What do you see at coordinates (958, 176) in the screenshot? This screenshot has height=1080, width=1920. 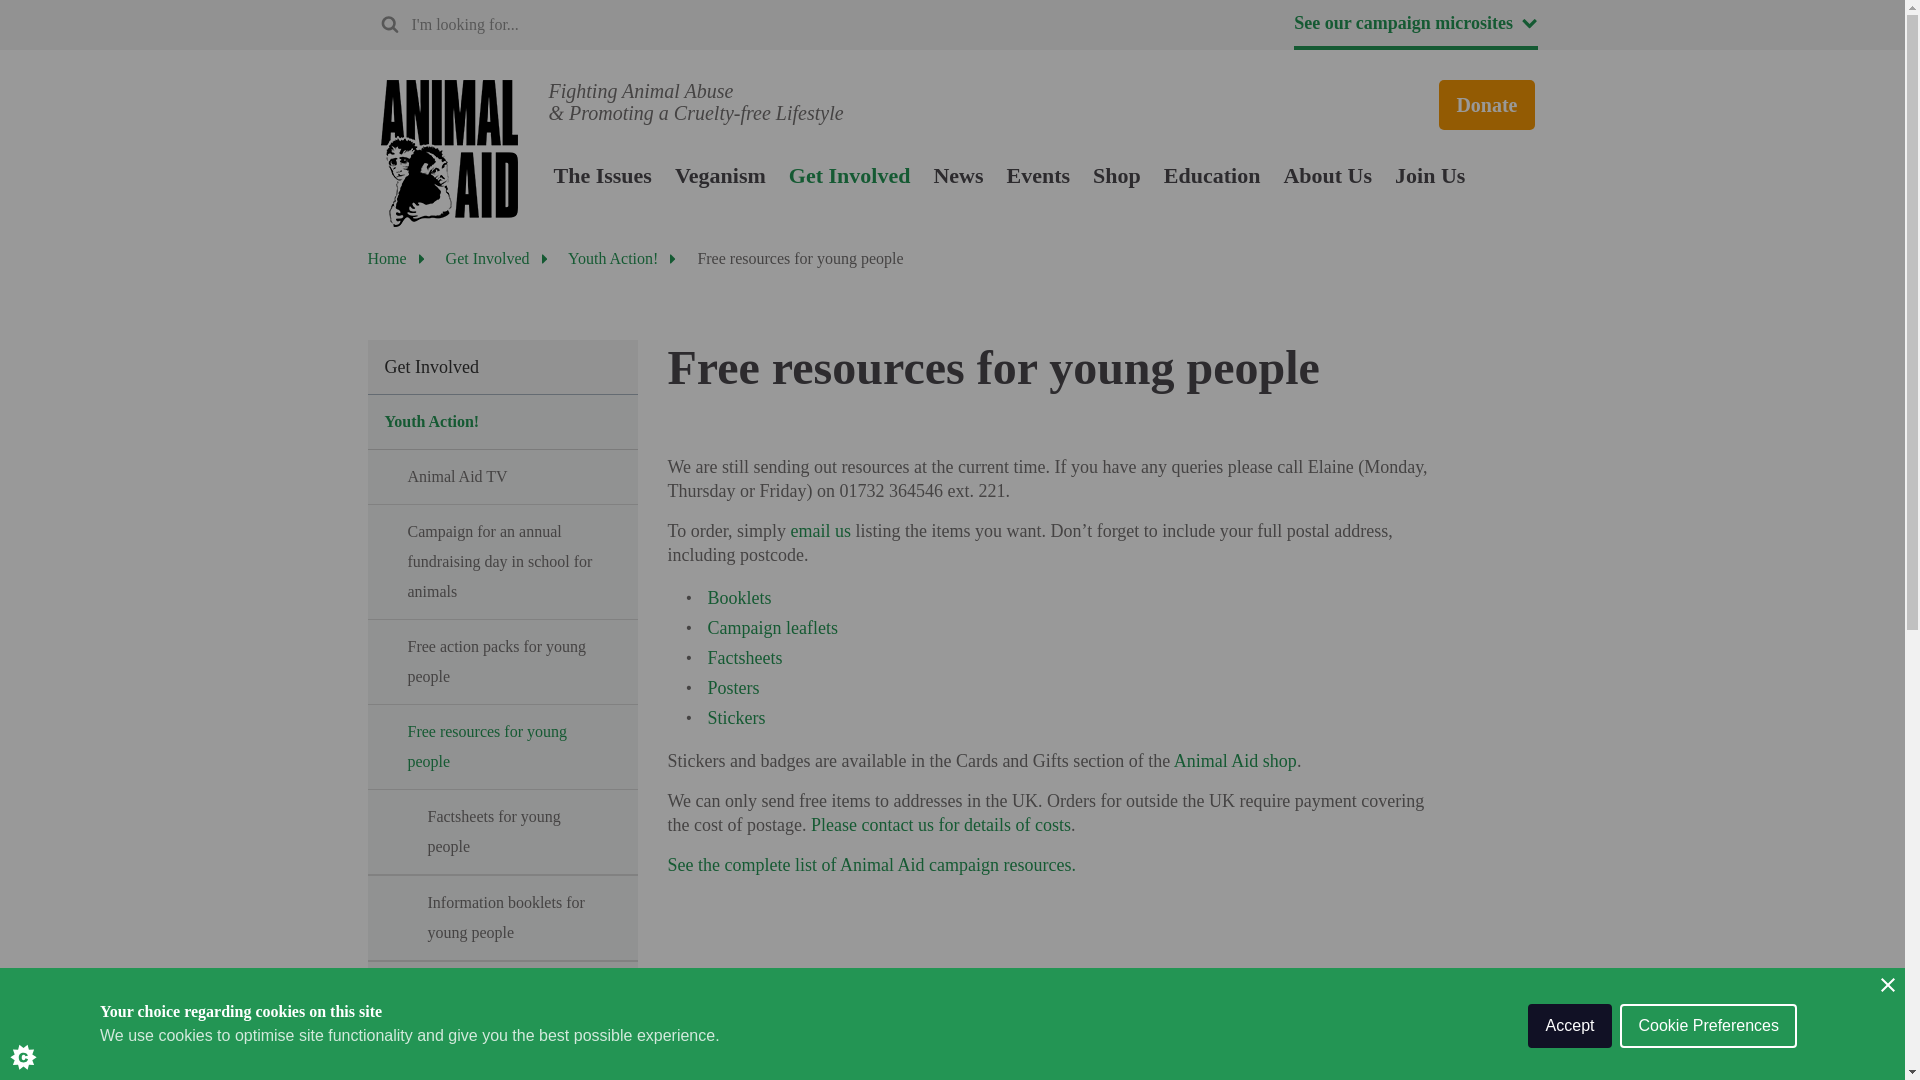 I see `News` at bounding box center [958, 176].